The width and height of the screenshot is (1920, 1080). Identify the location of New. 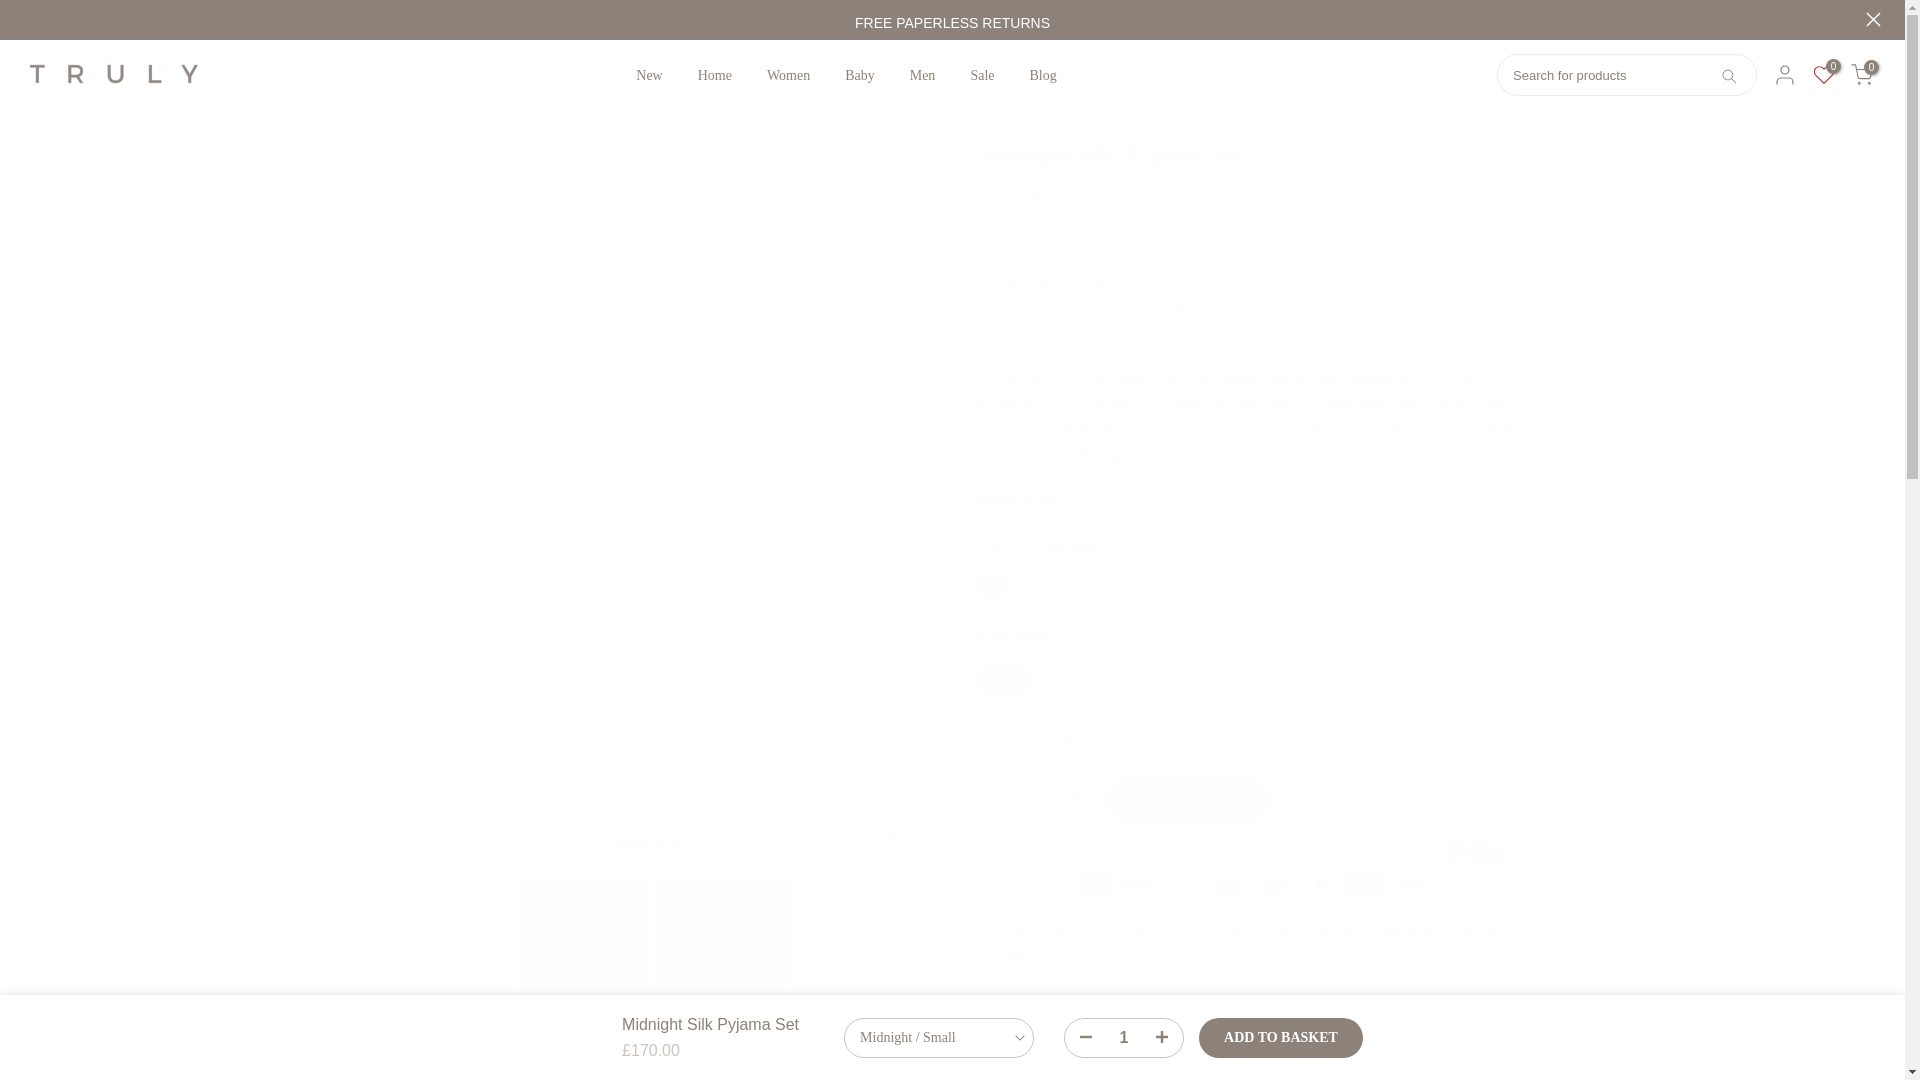
(648, 75).